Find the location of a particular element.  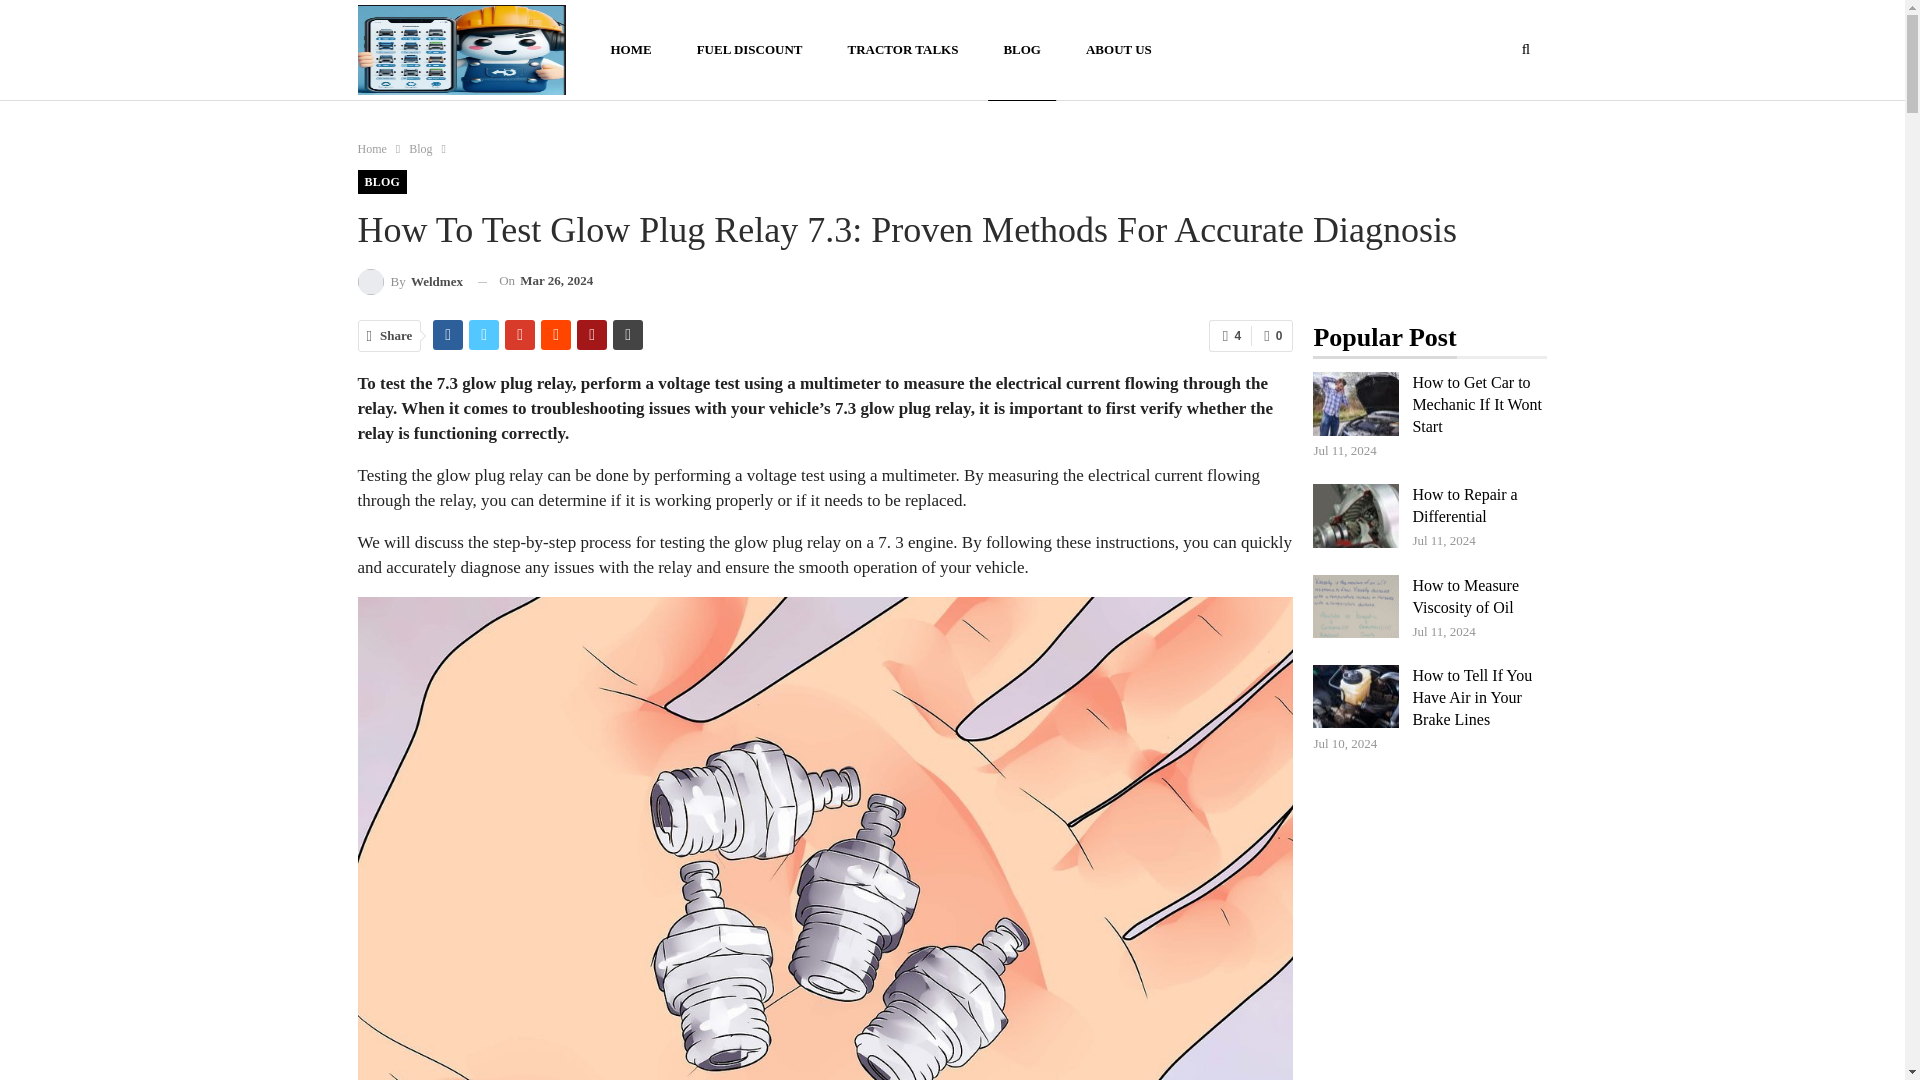

BLOG is located at coordinates (382, 182).